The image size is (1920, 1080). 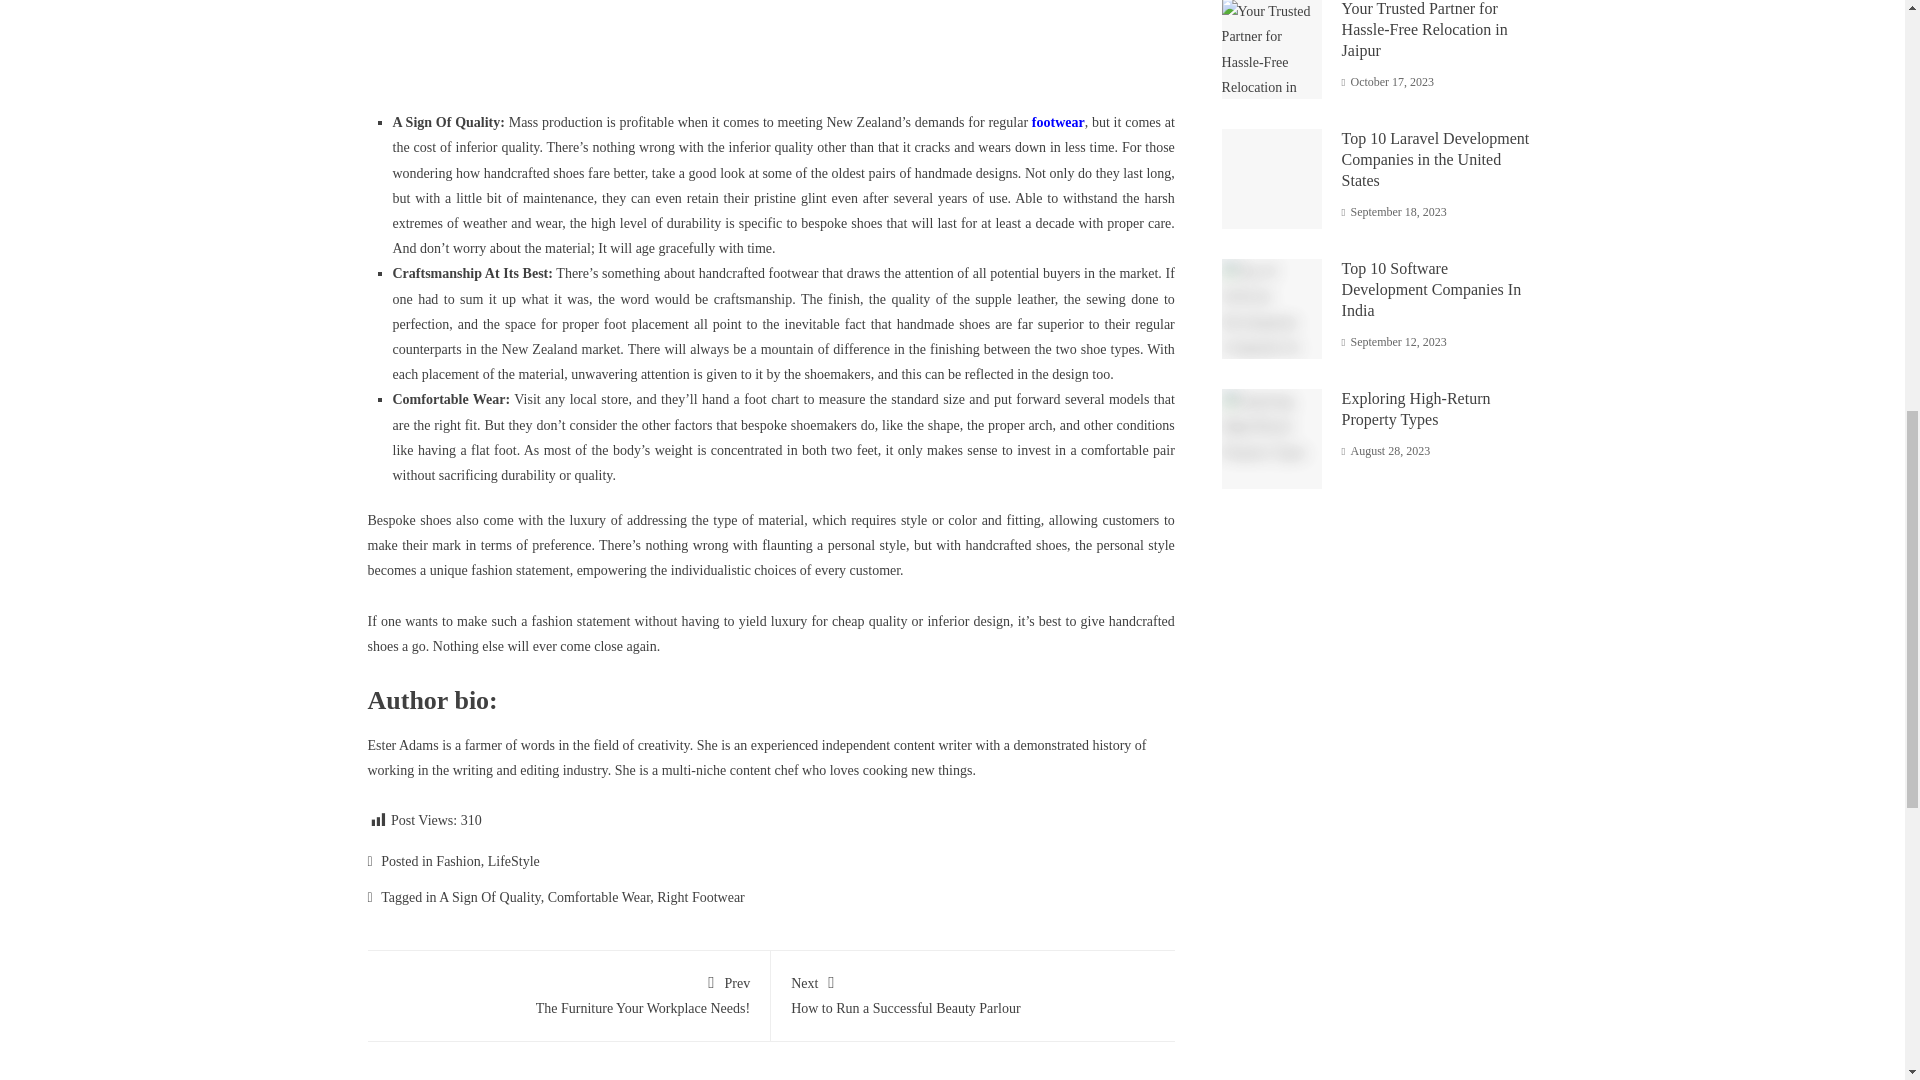 What do you see at coordinates (513, 862) in the screenshot?
I see `LifeStyle` at bounding box center [513, 862].